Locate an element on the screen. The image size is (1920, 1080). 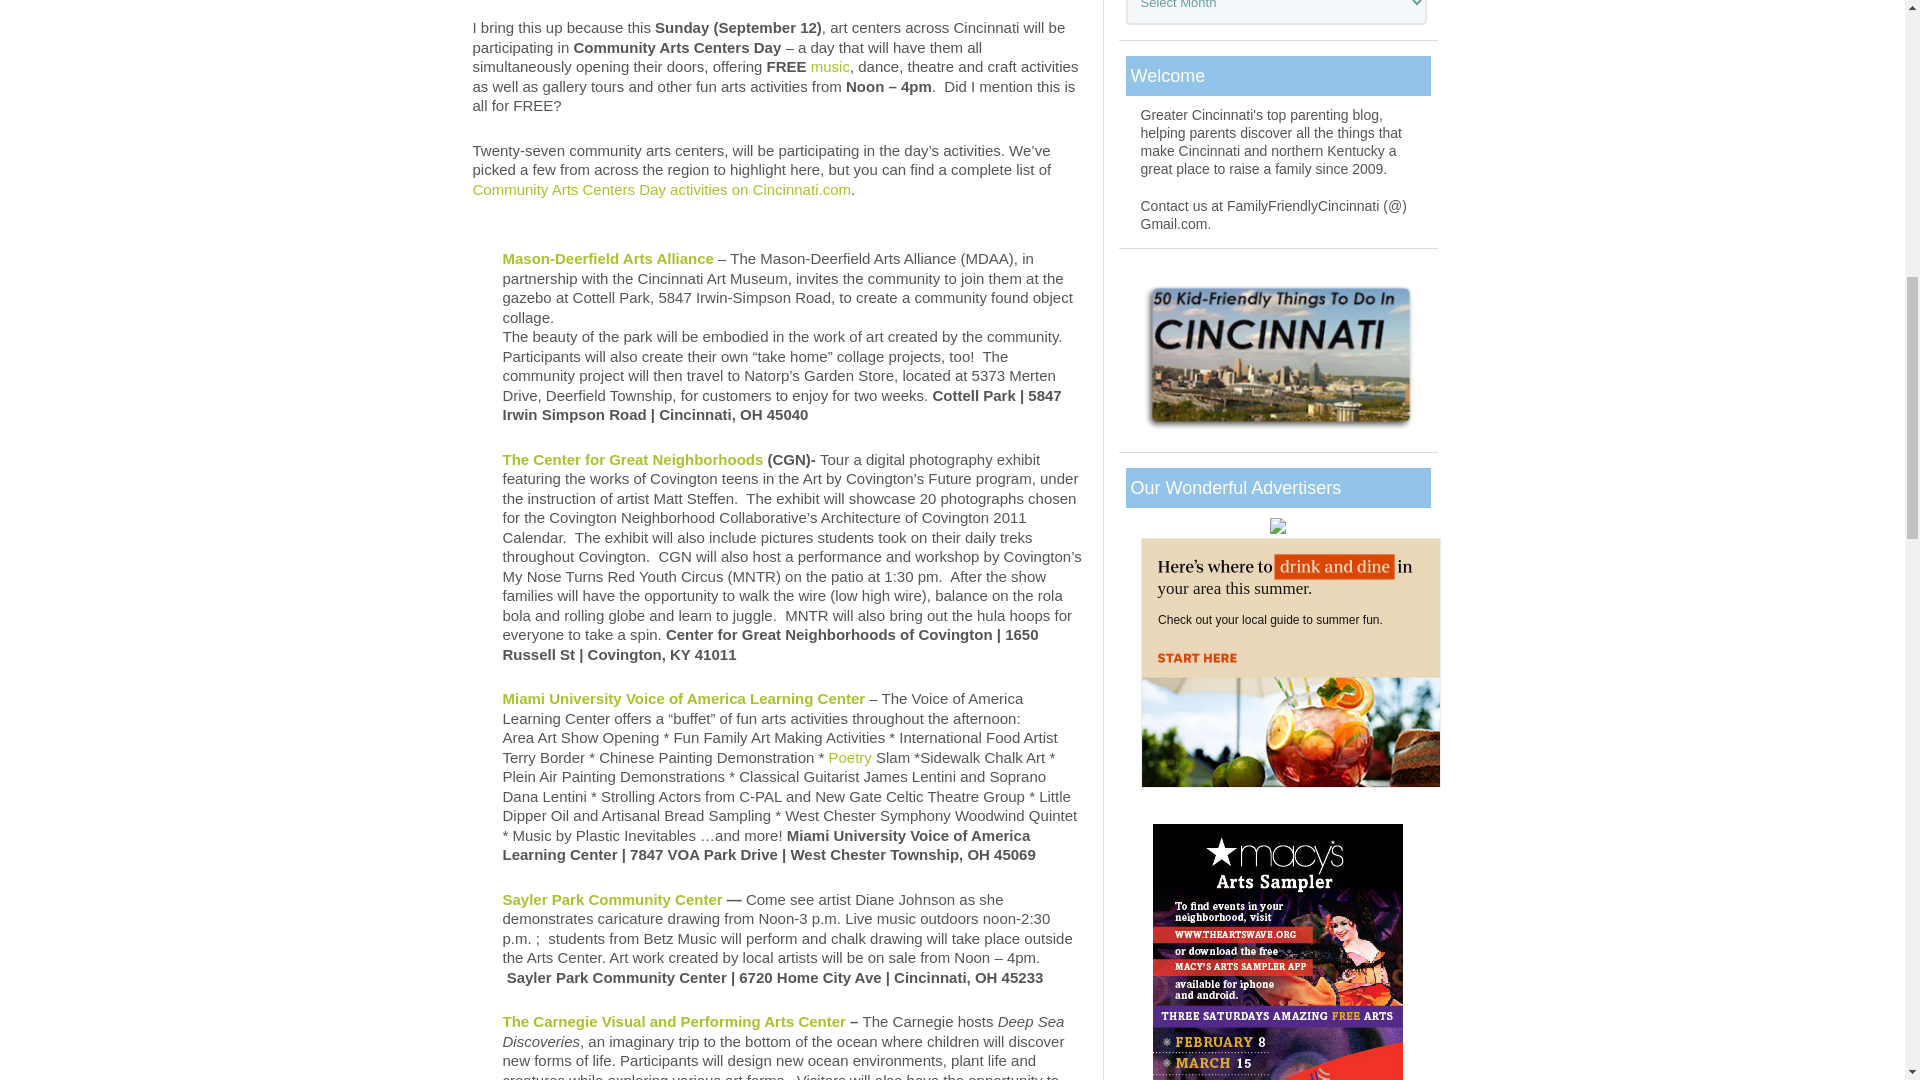
3rd party ad content is located at coordinates (1290, 662).